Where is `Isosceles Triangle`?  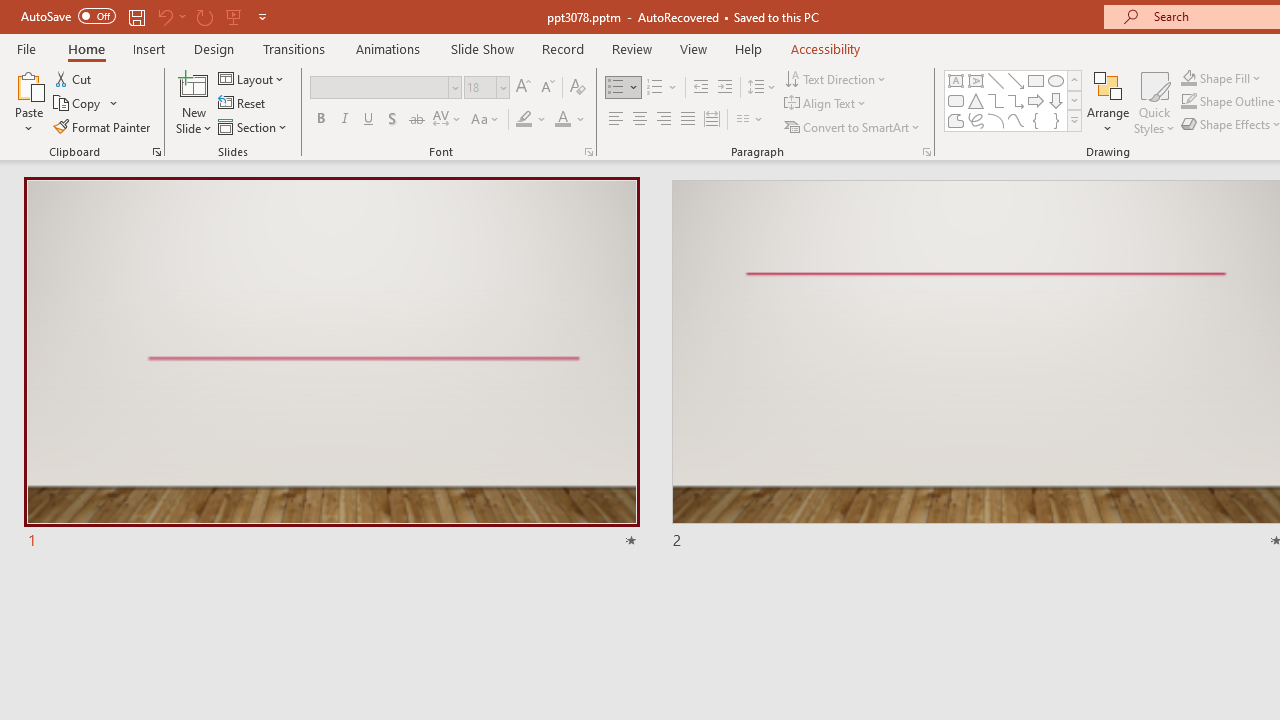 Isosceles Triangle is located at coordinates (976, 100).